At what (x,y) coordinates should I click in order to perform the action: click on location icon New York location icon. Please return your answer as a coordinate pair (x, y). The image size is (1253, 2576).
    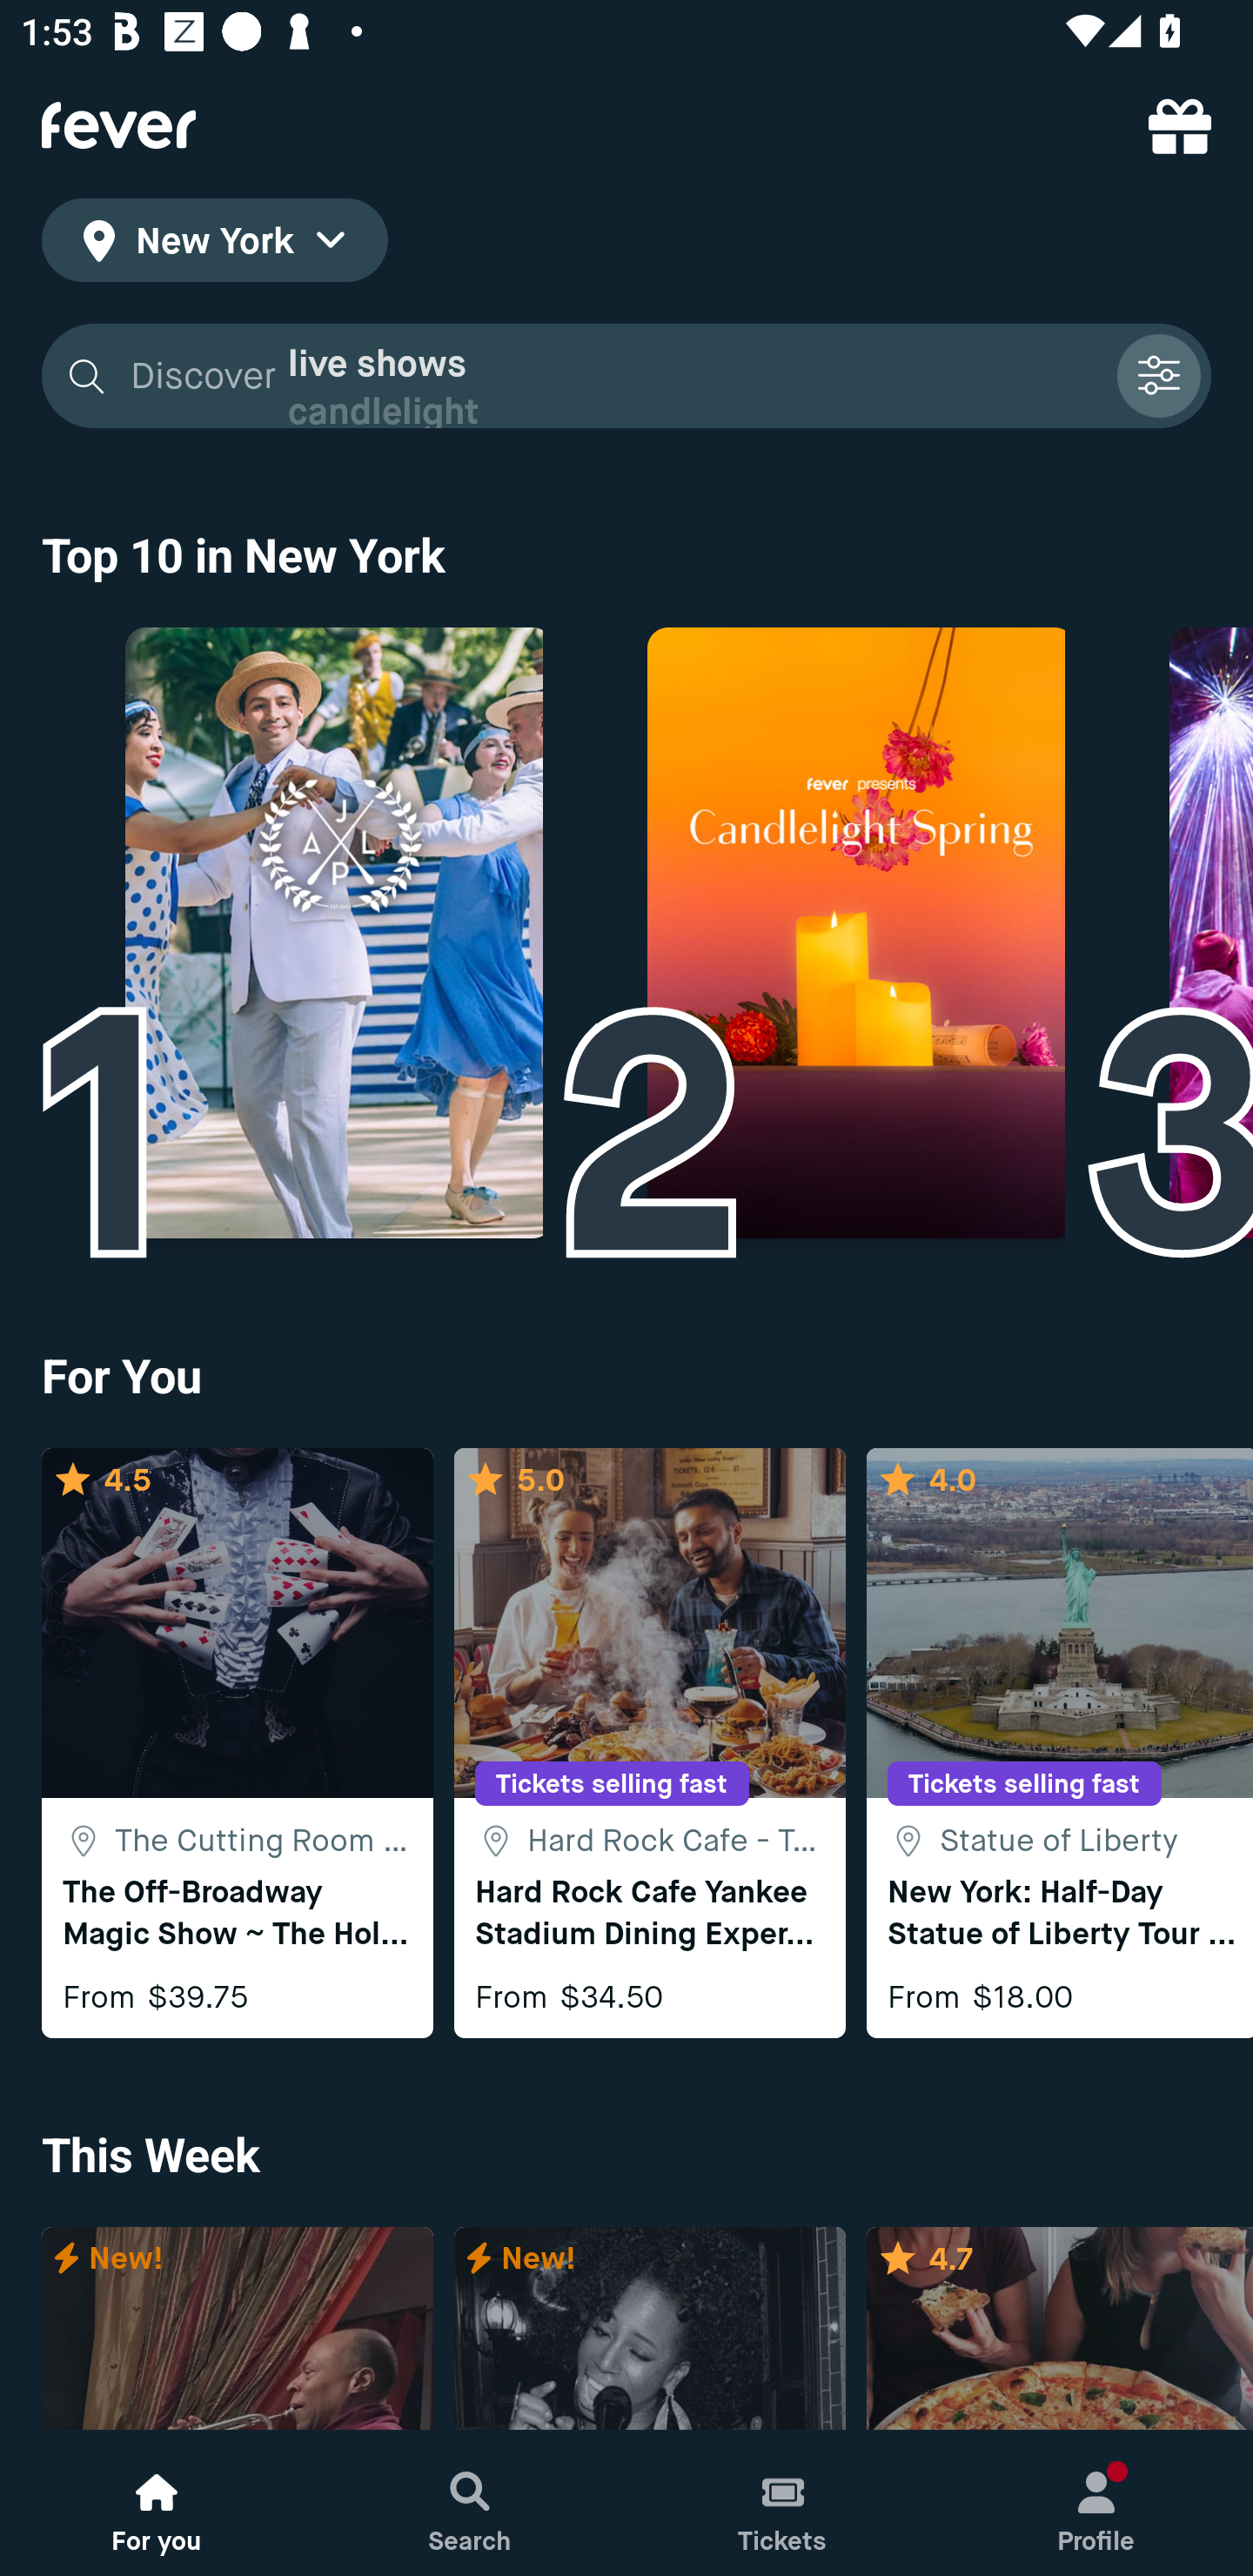
    Looking at the image, I should click on (214, 245).